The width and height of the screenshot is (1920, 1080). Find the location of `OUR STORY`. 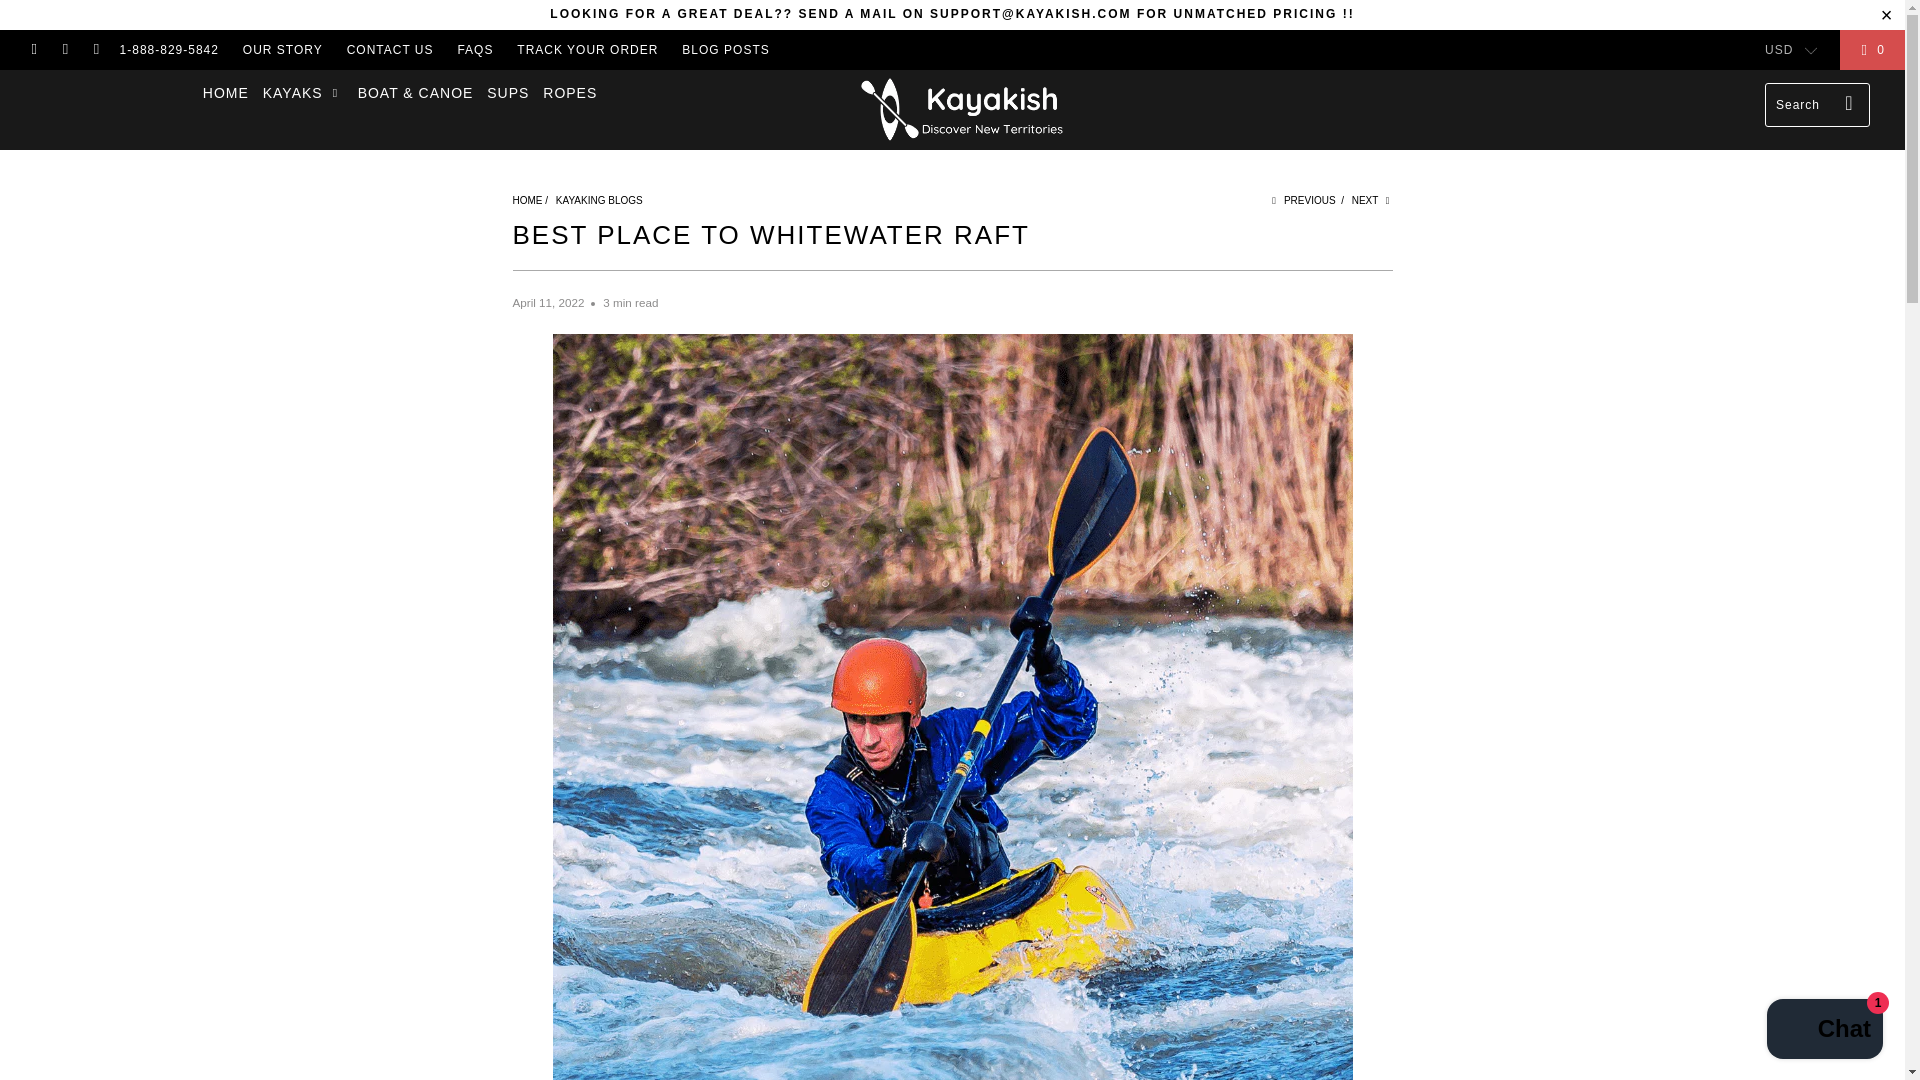

OUR STORY is located at coordinates (282, 50).